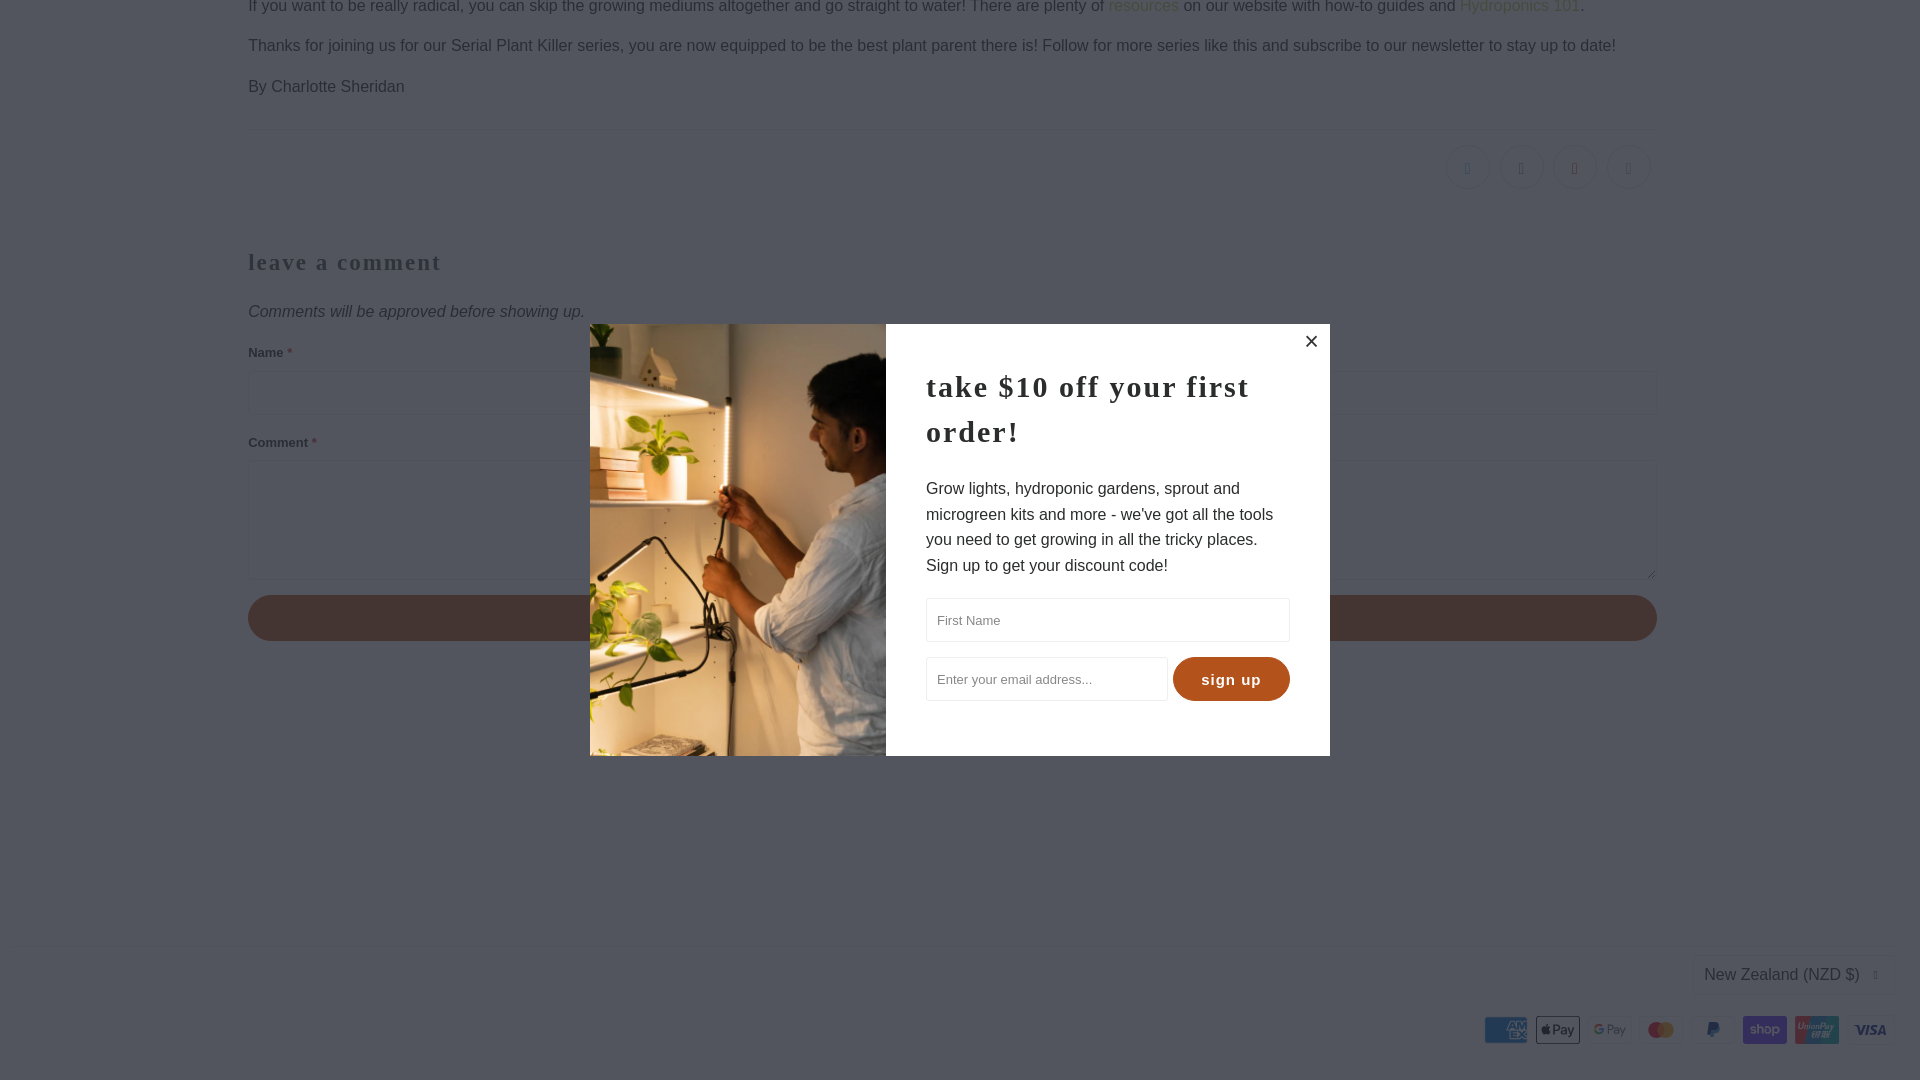  What do you see at coordinates (1508, 1030) in the screenshot?
I see `American Express` at bounding box center [1508, 1030].